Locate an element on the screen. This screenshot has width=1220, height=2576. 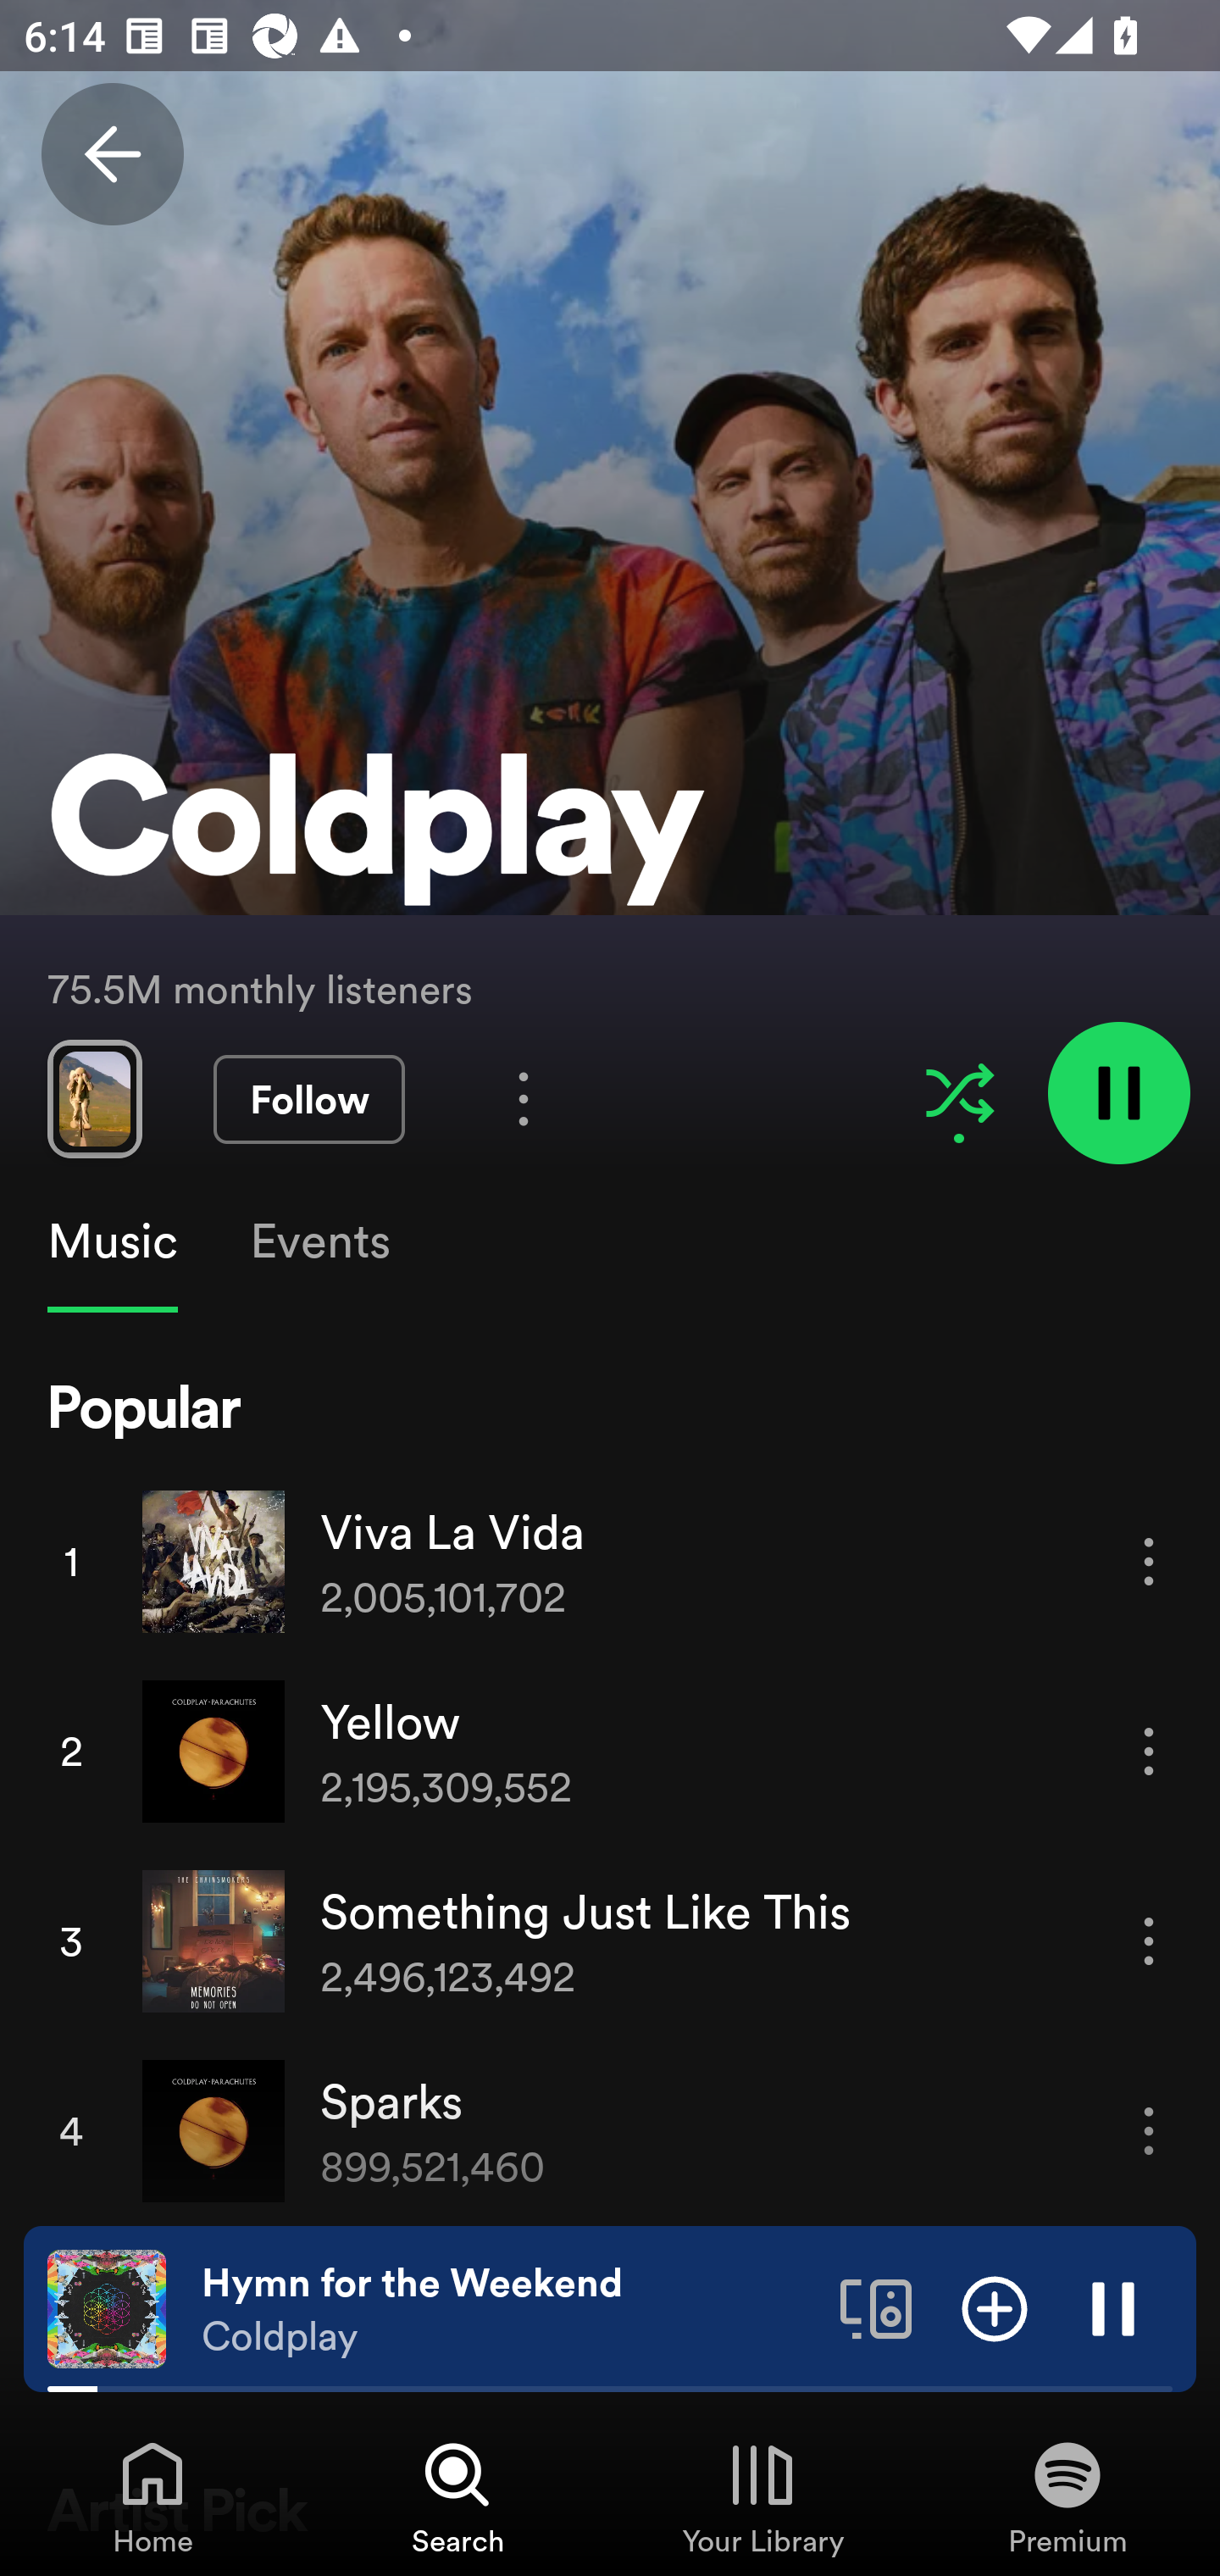
Back is located at coordinates (112, 154).